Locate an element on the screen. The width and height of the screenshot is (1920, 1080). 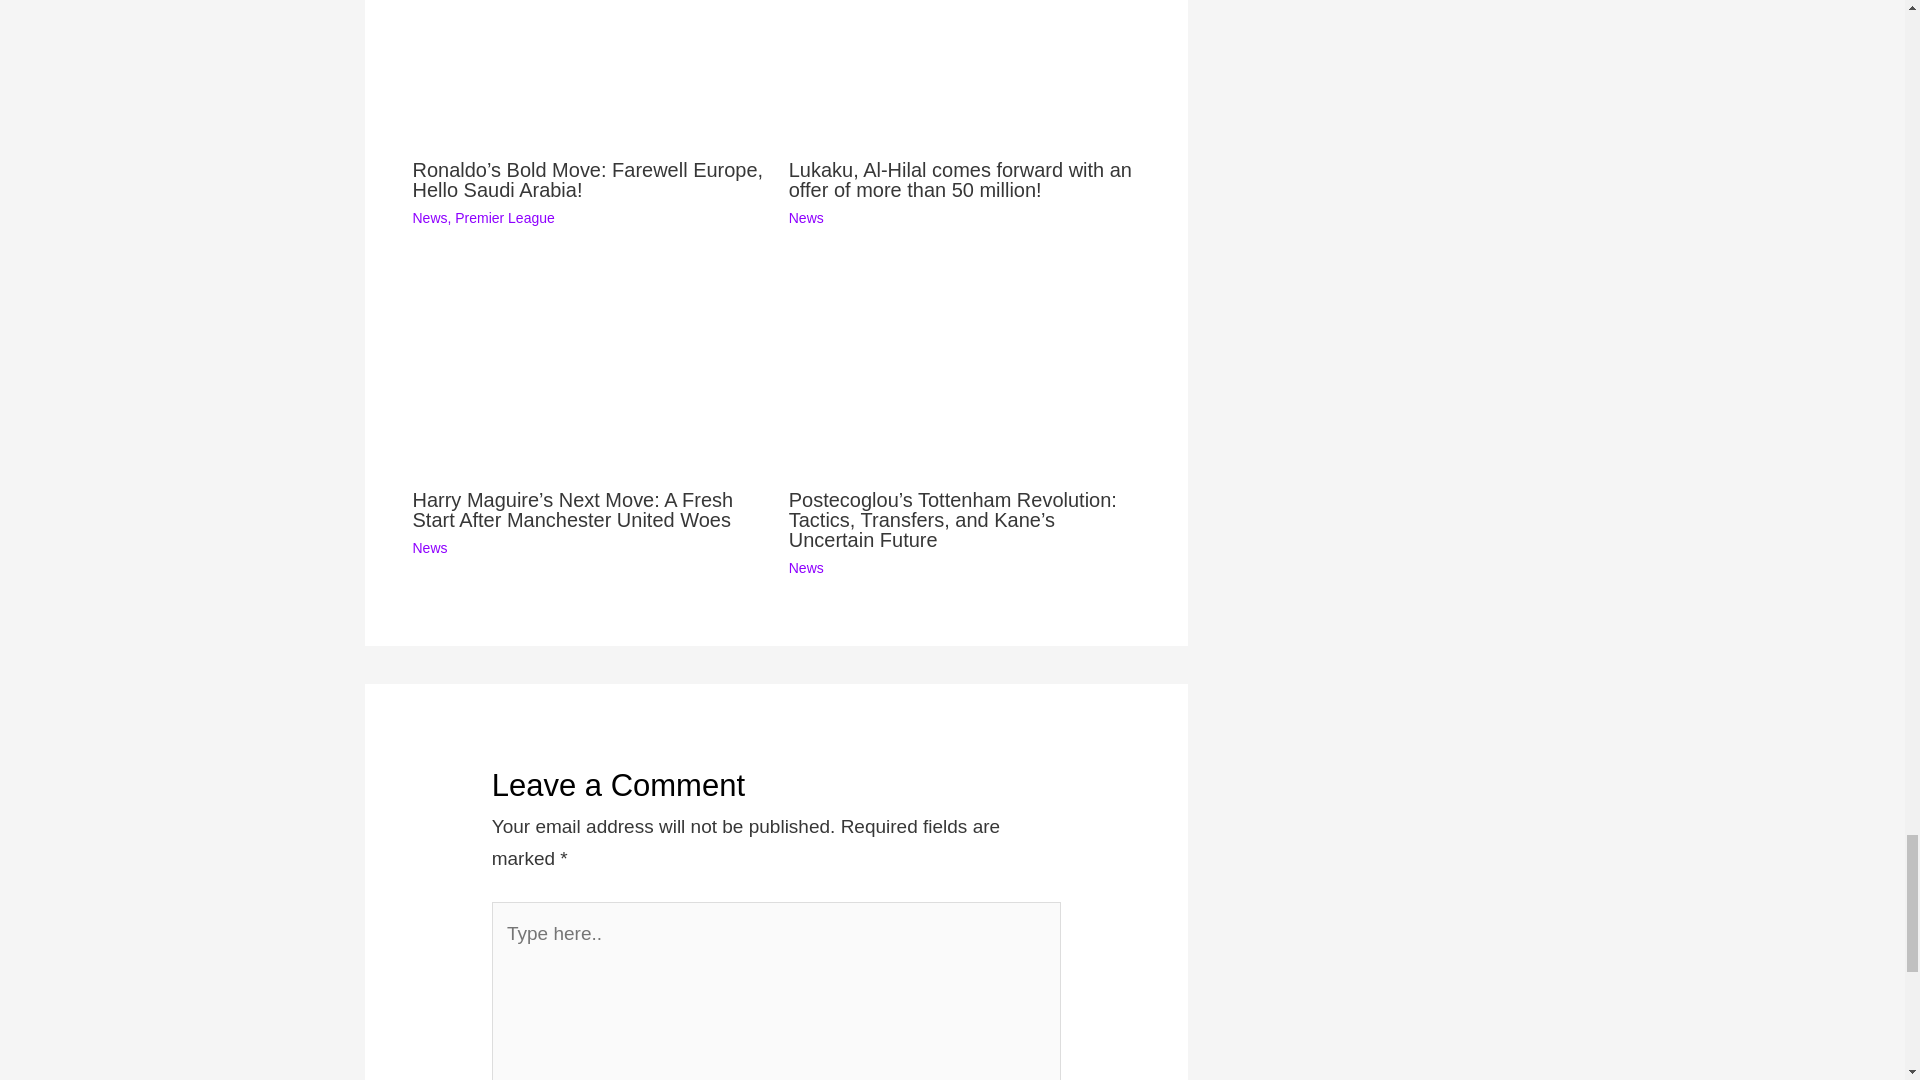
News is located at coordinates (430, 548).